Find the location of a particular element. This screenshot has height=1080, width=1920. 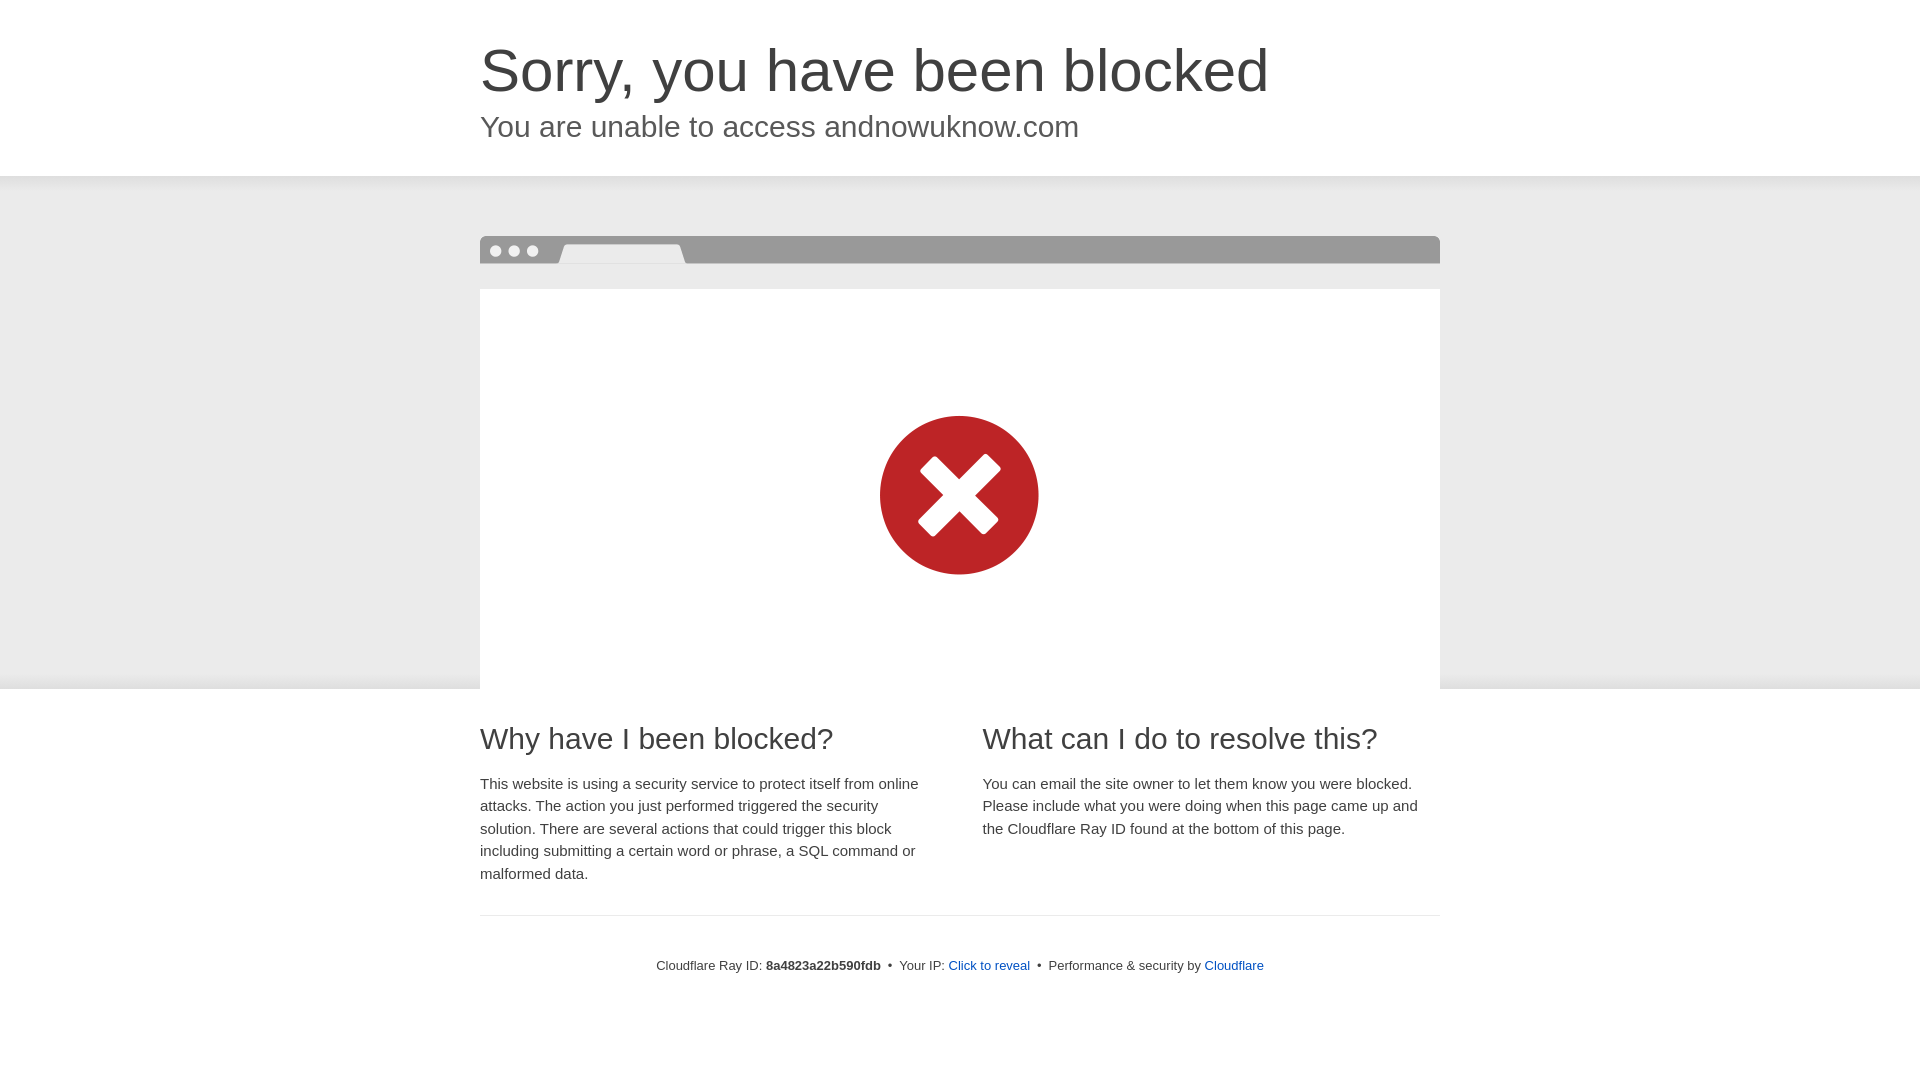

Cloudflare is located at coordinates (1234, 965).